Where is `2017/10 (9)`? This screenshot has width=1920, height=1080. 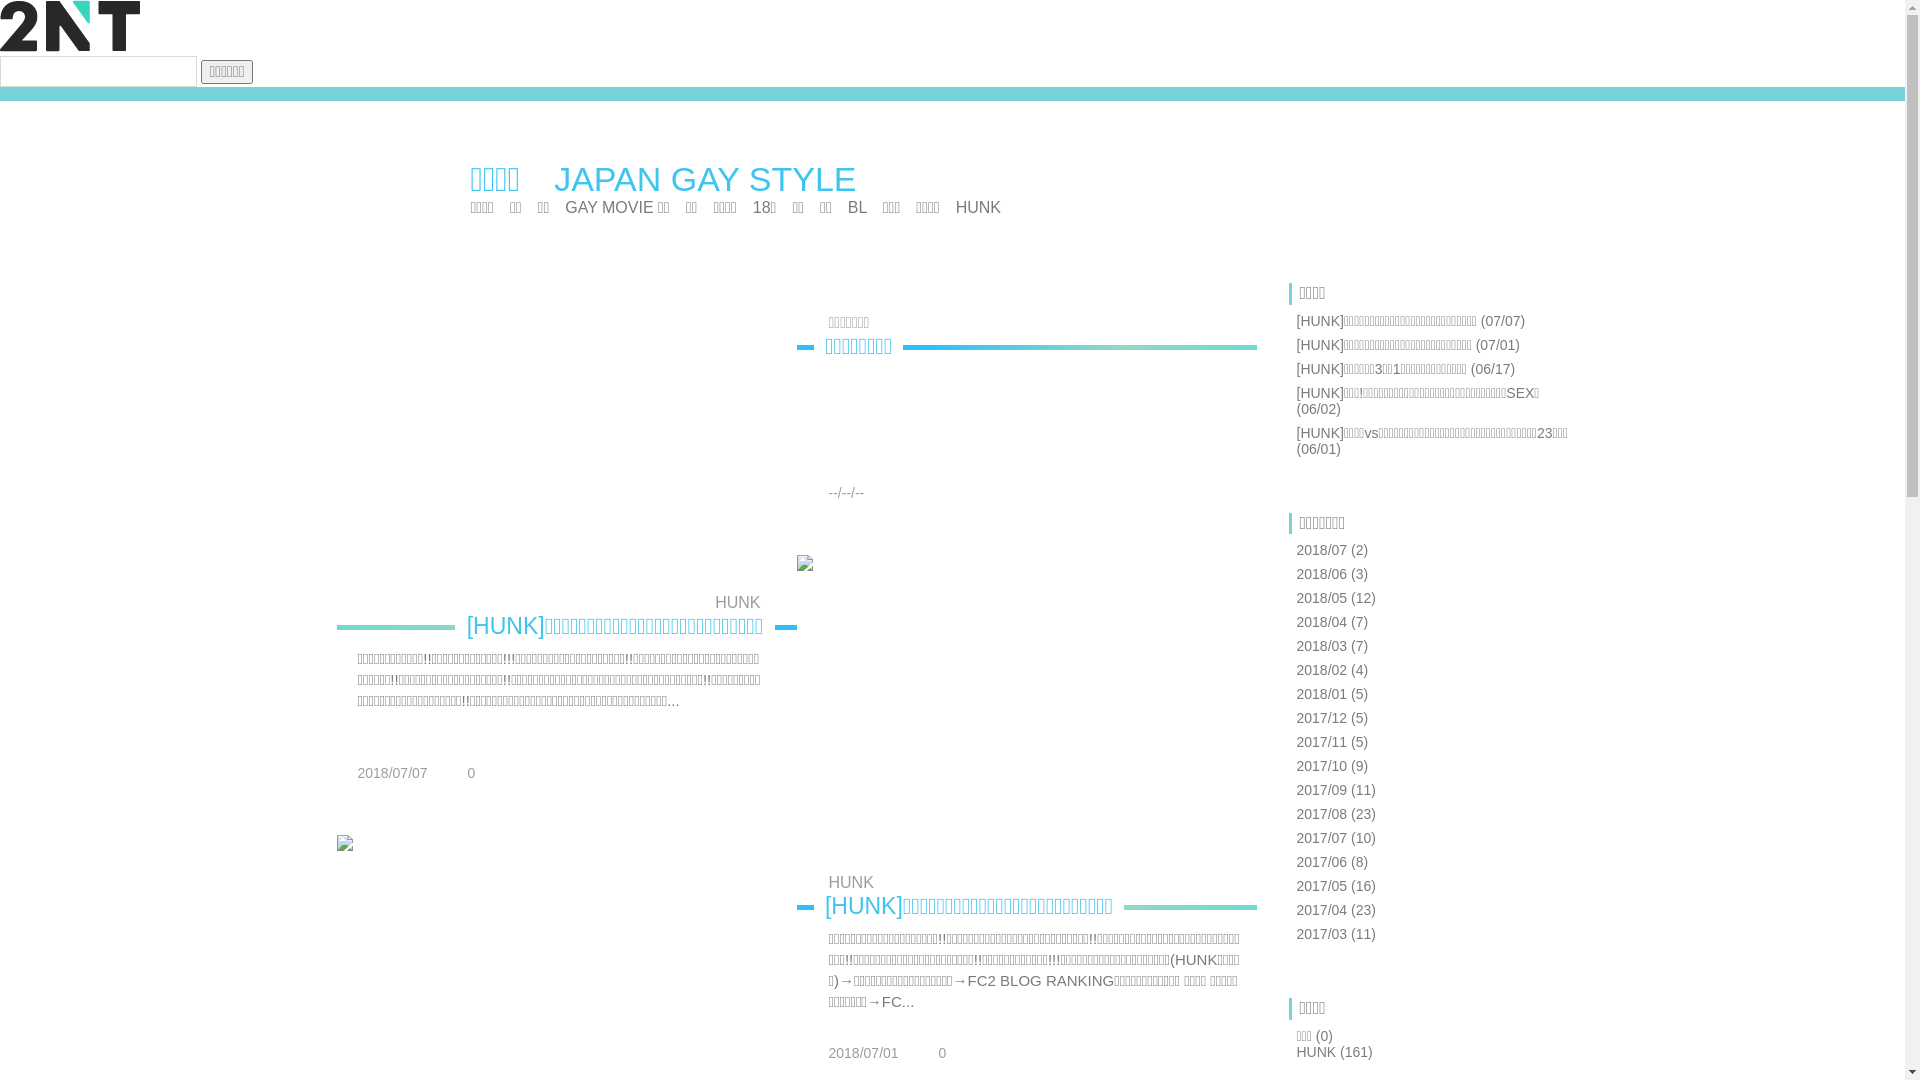 2017/10 (9) is located at coordinates (1332, 766).